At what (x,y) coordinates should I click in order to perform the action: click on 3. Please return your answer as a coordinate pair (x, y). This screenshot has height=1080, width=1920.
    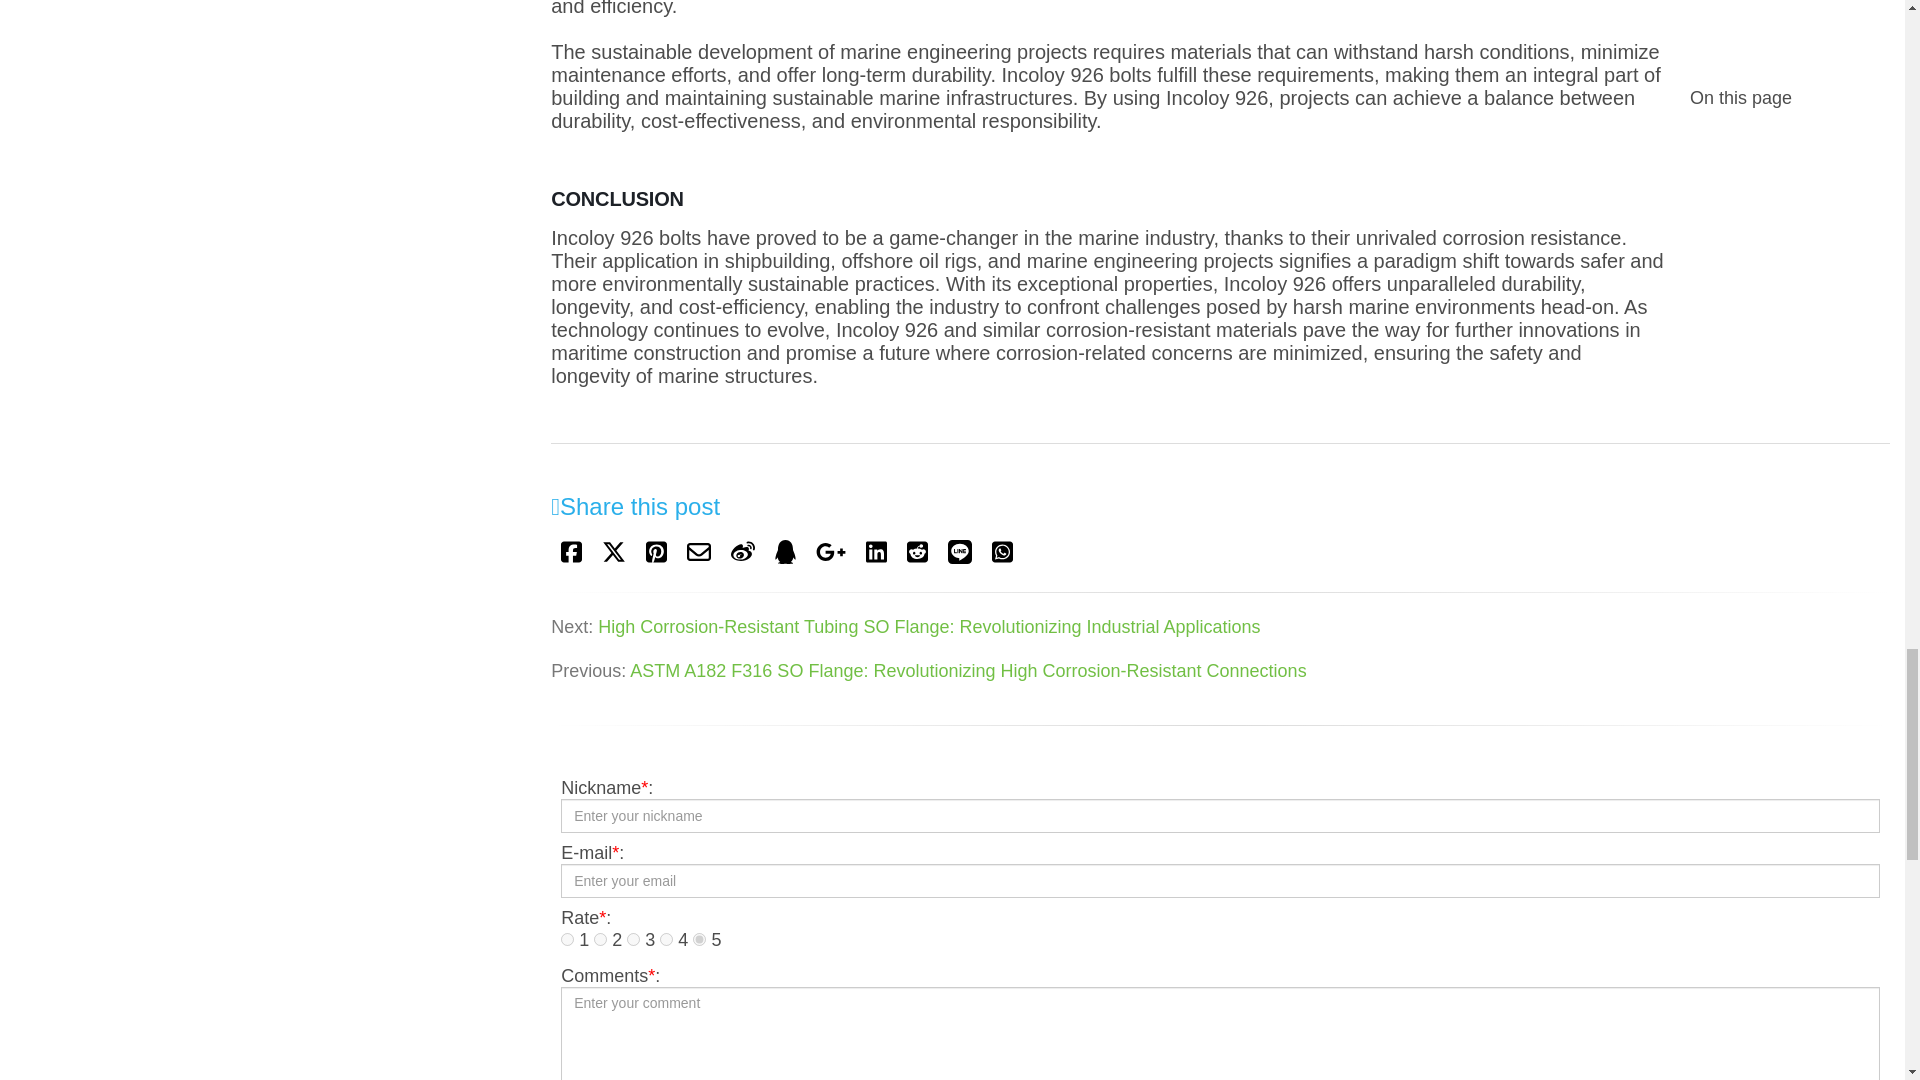
    Looking at the image, I should click on (633, 940).